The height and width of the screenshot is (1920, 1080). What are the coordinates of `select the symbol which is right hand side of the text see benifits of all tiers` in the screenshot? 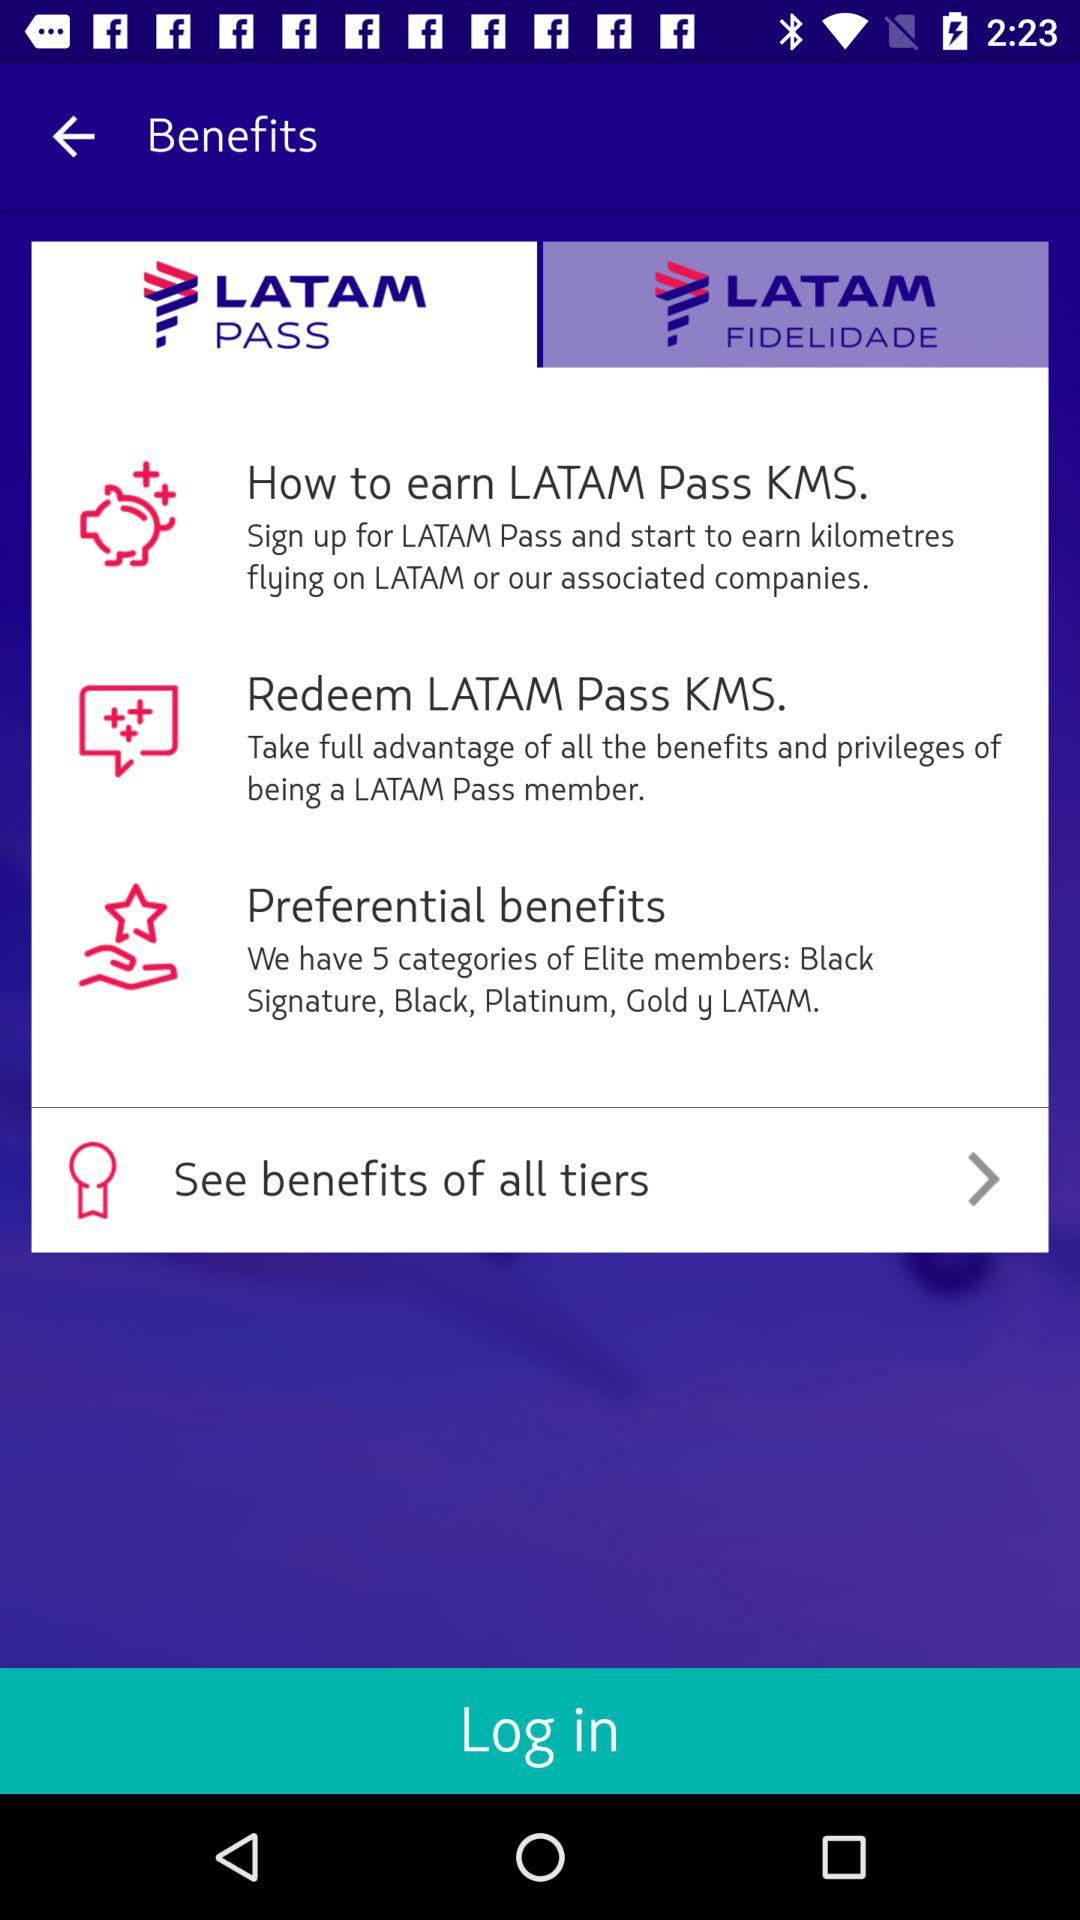 It's located at (984, 1180).